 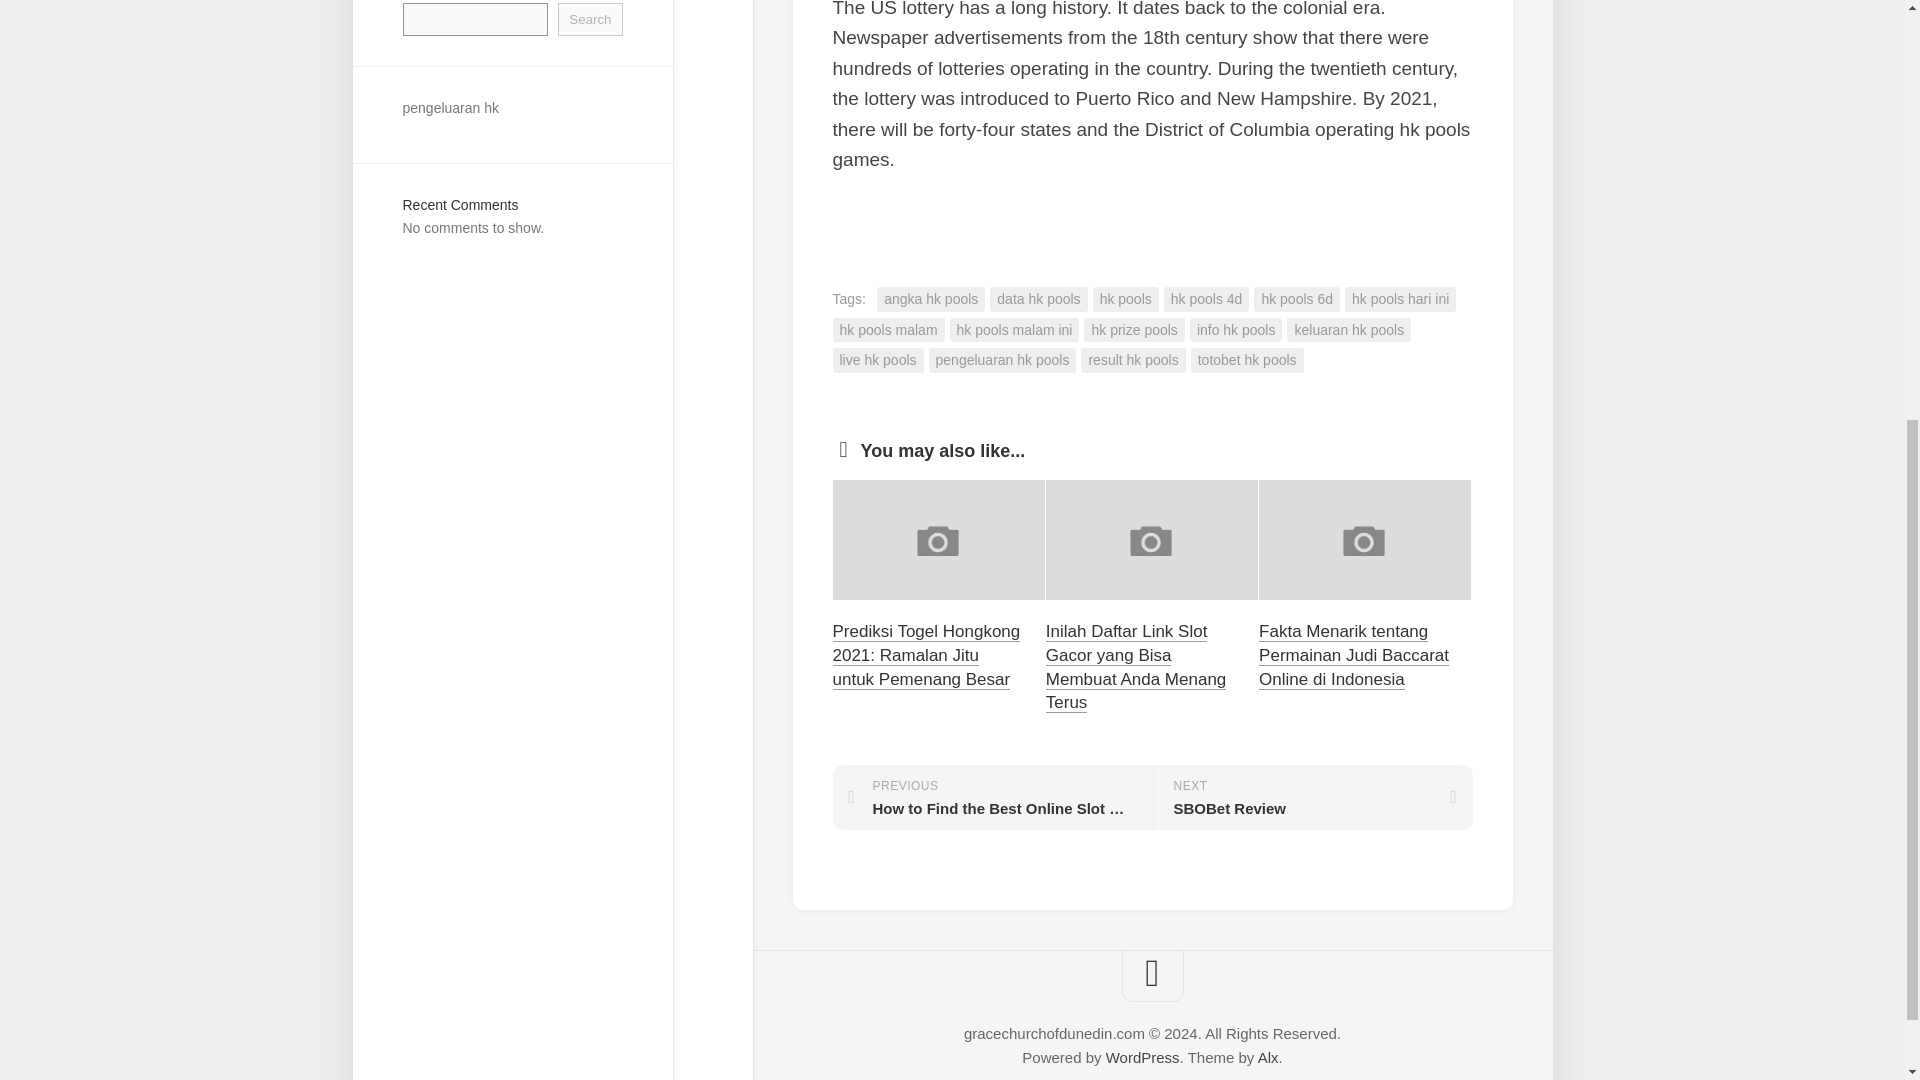 What do you see at coordinates (1134, 330) in the screenshot?
I see `hk prize pools` at bounding box center [1134, 330].